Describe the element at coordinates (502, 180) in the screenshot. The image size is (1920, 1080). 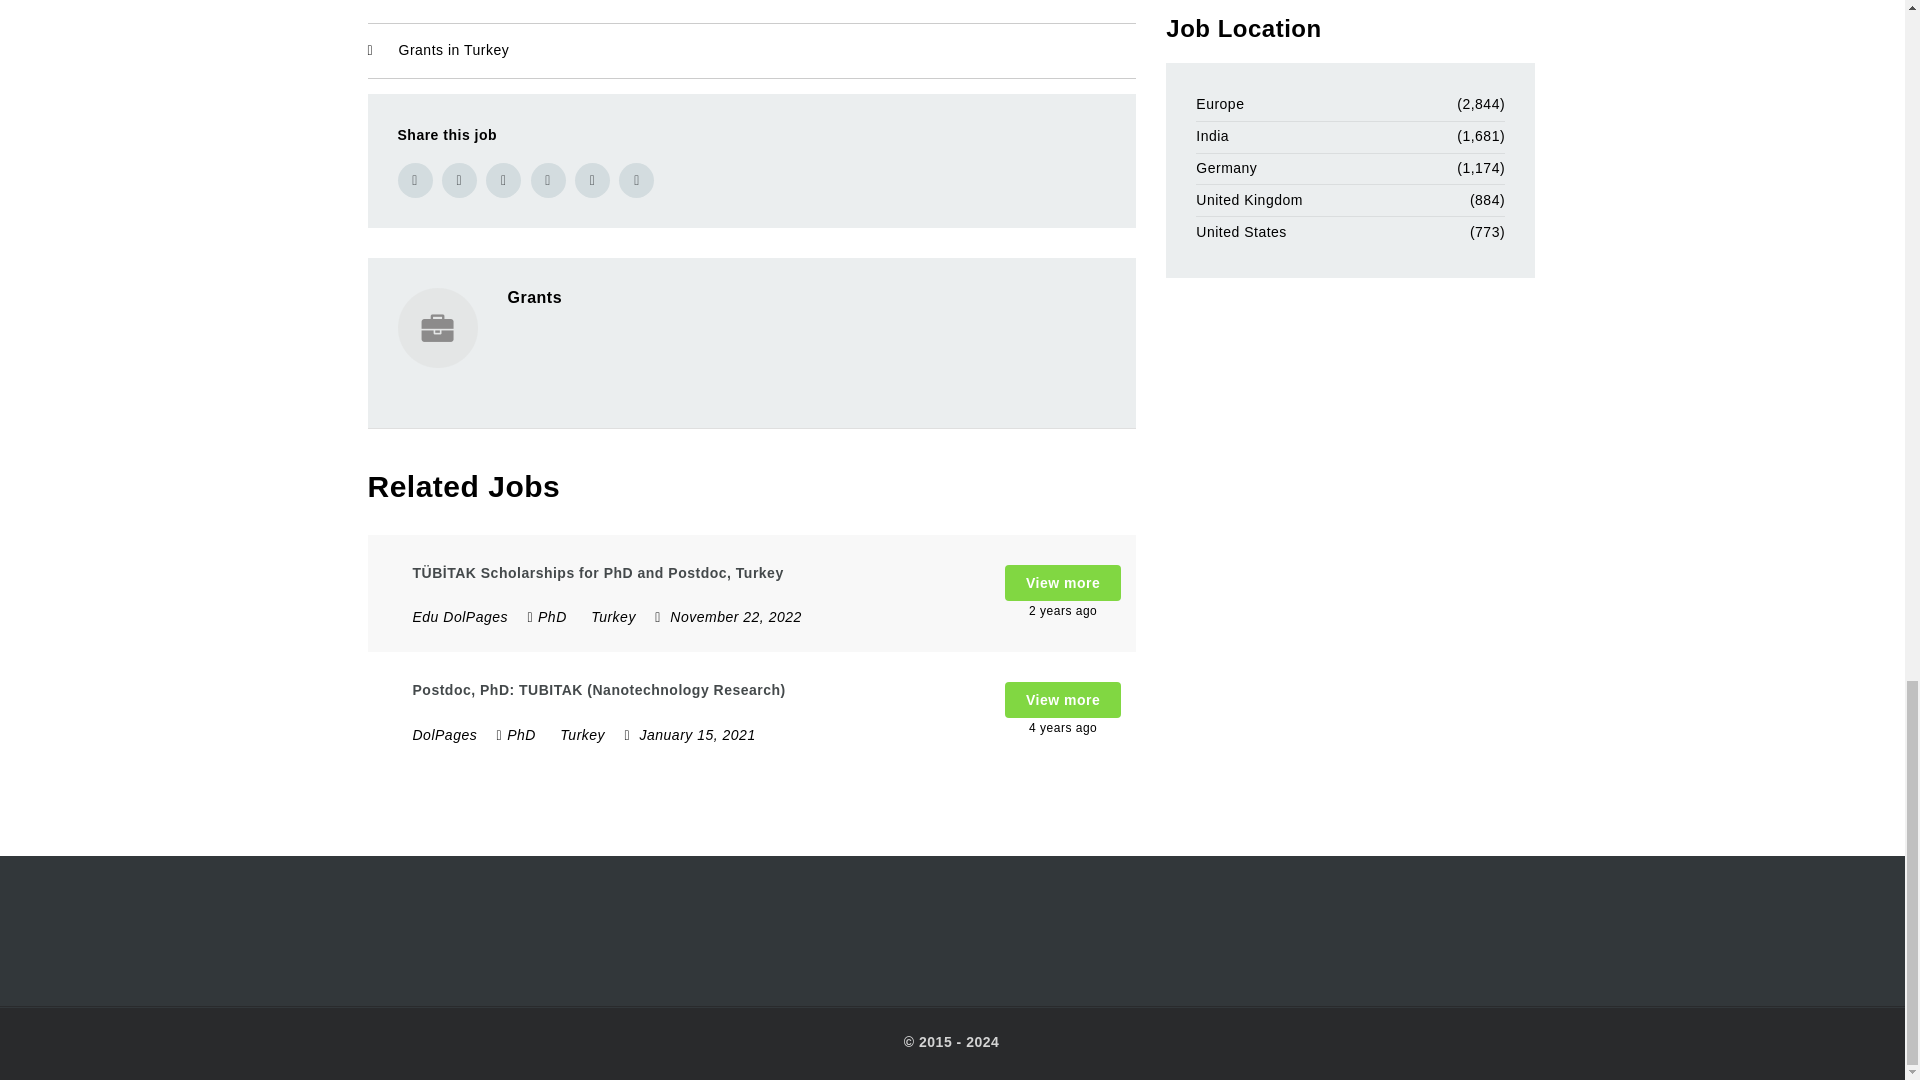
I see `Share on Pinterest` at that location.